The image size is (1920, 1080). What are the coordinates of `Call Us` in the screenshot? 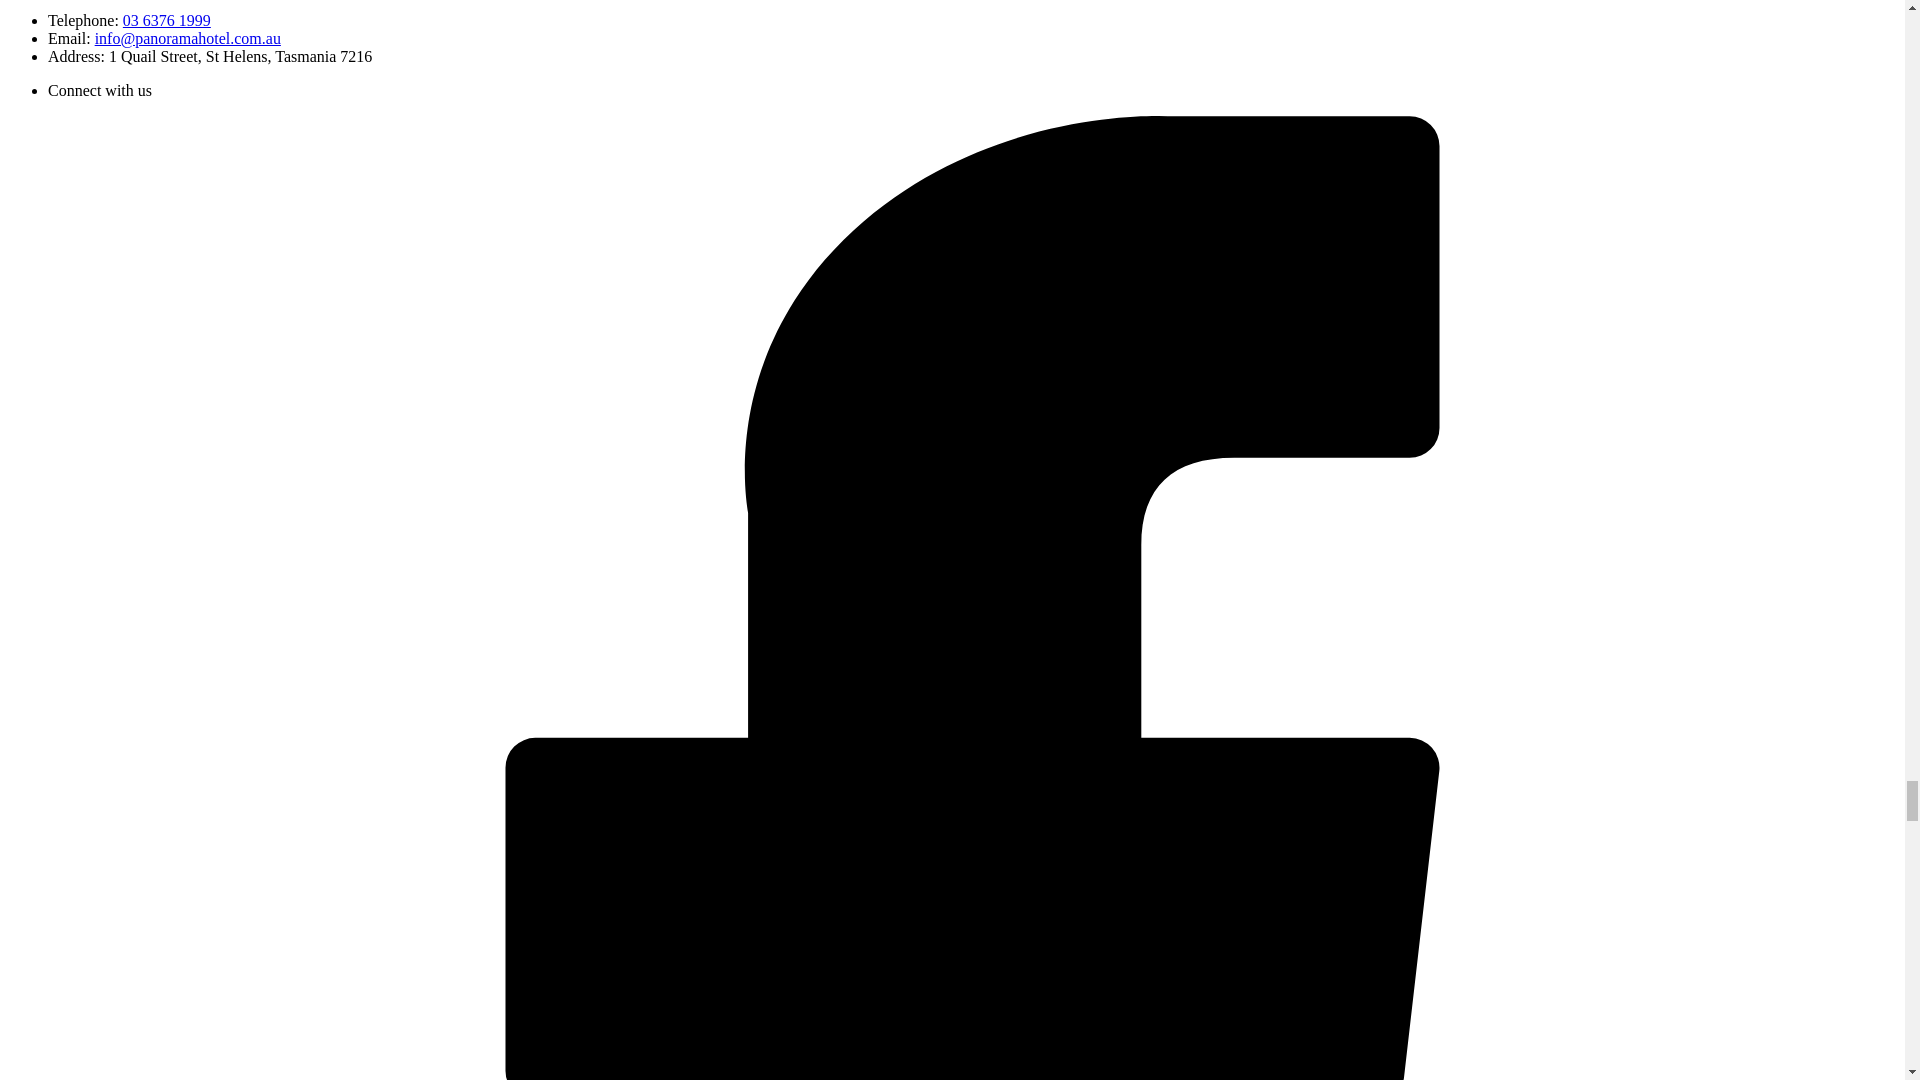 It's located at (166, 20).